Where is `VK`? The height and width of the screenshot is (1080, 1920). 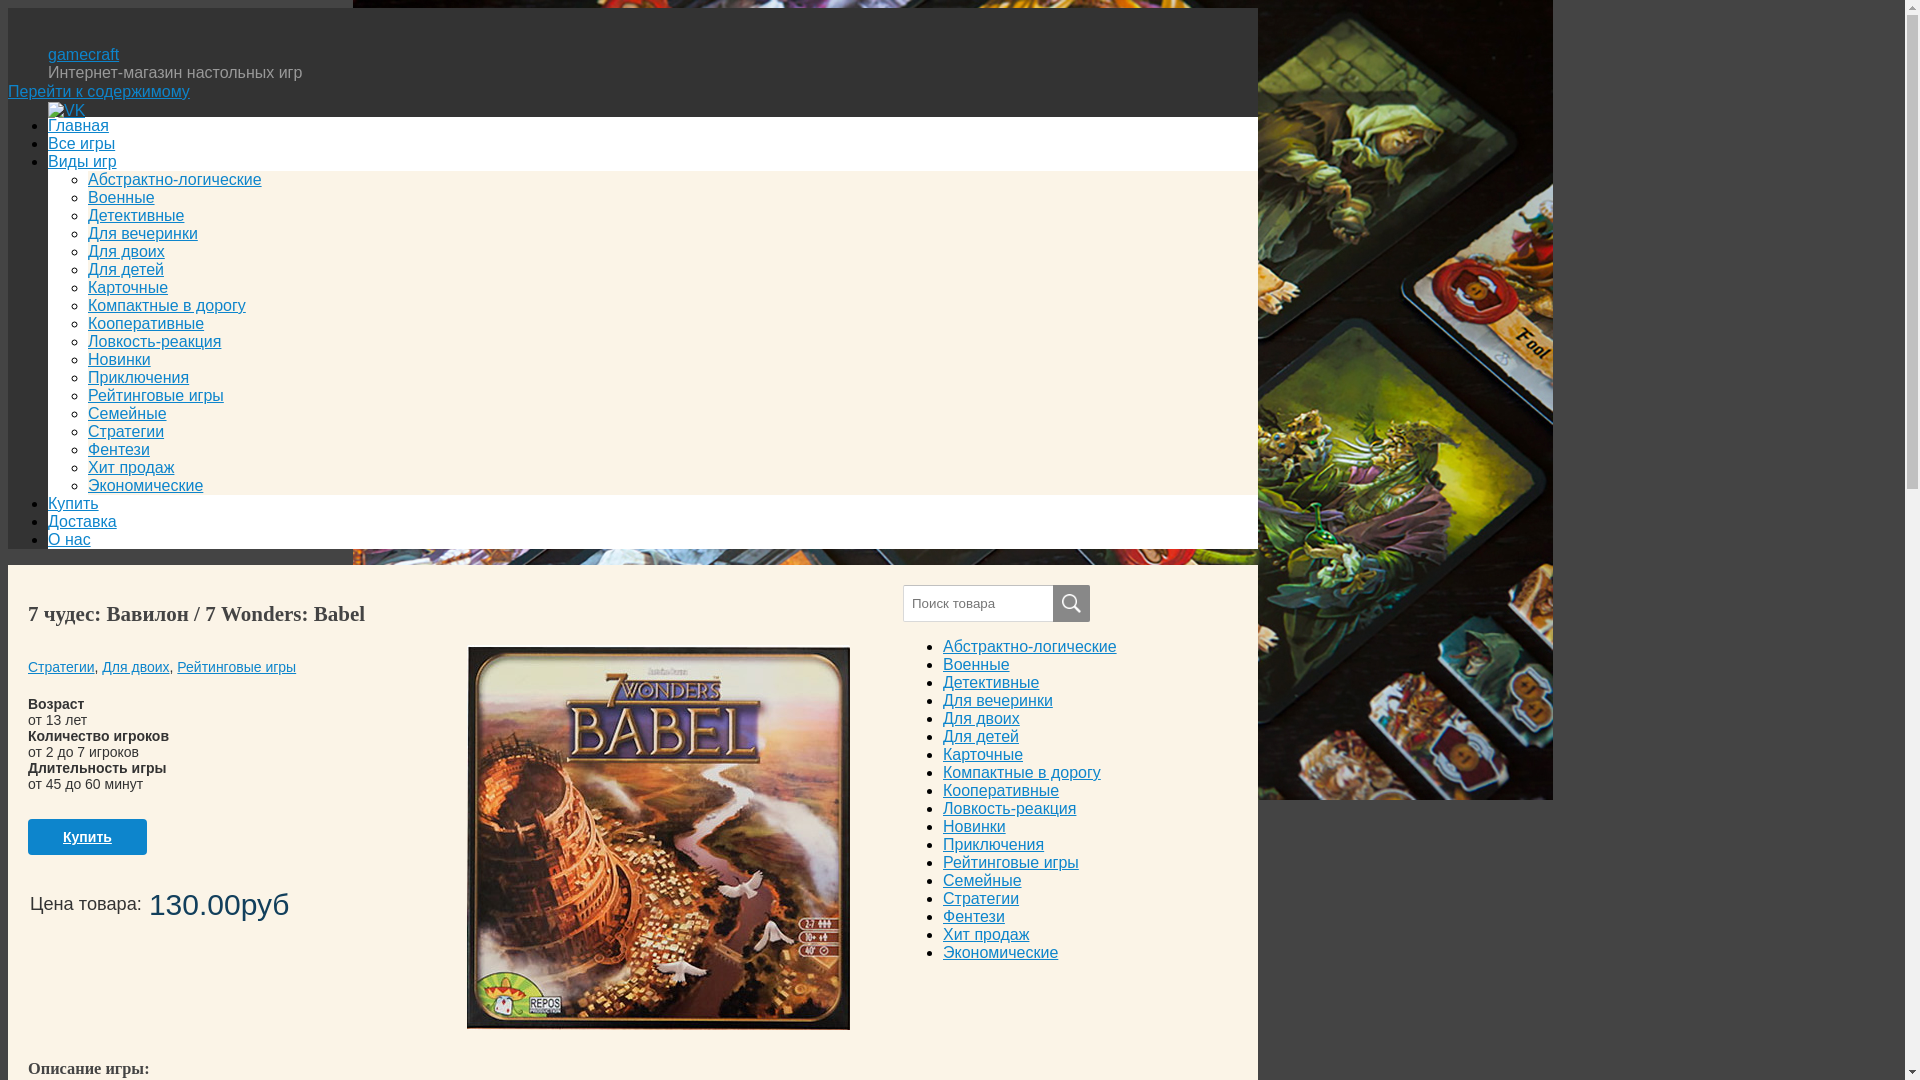
VK is located at coordinates (66, 110).